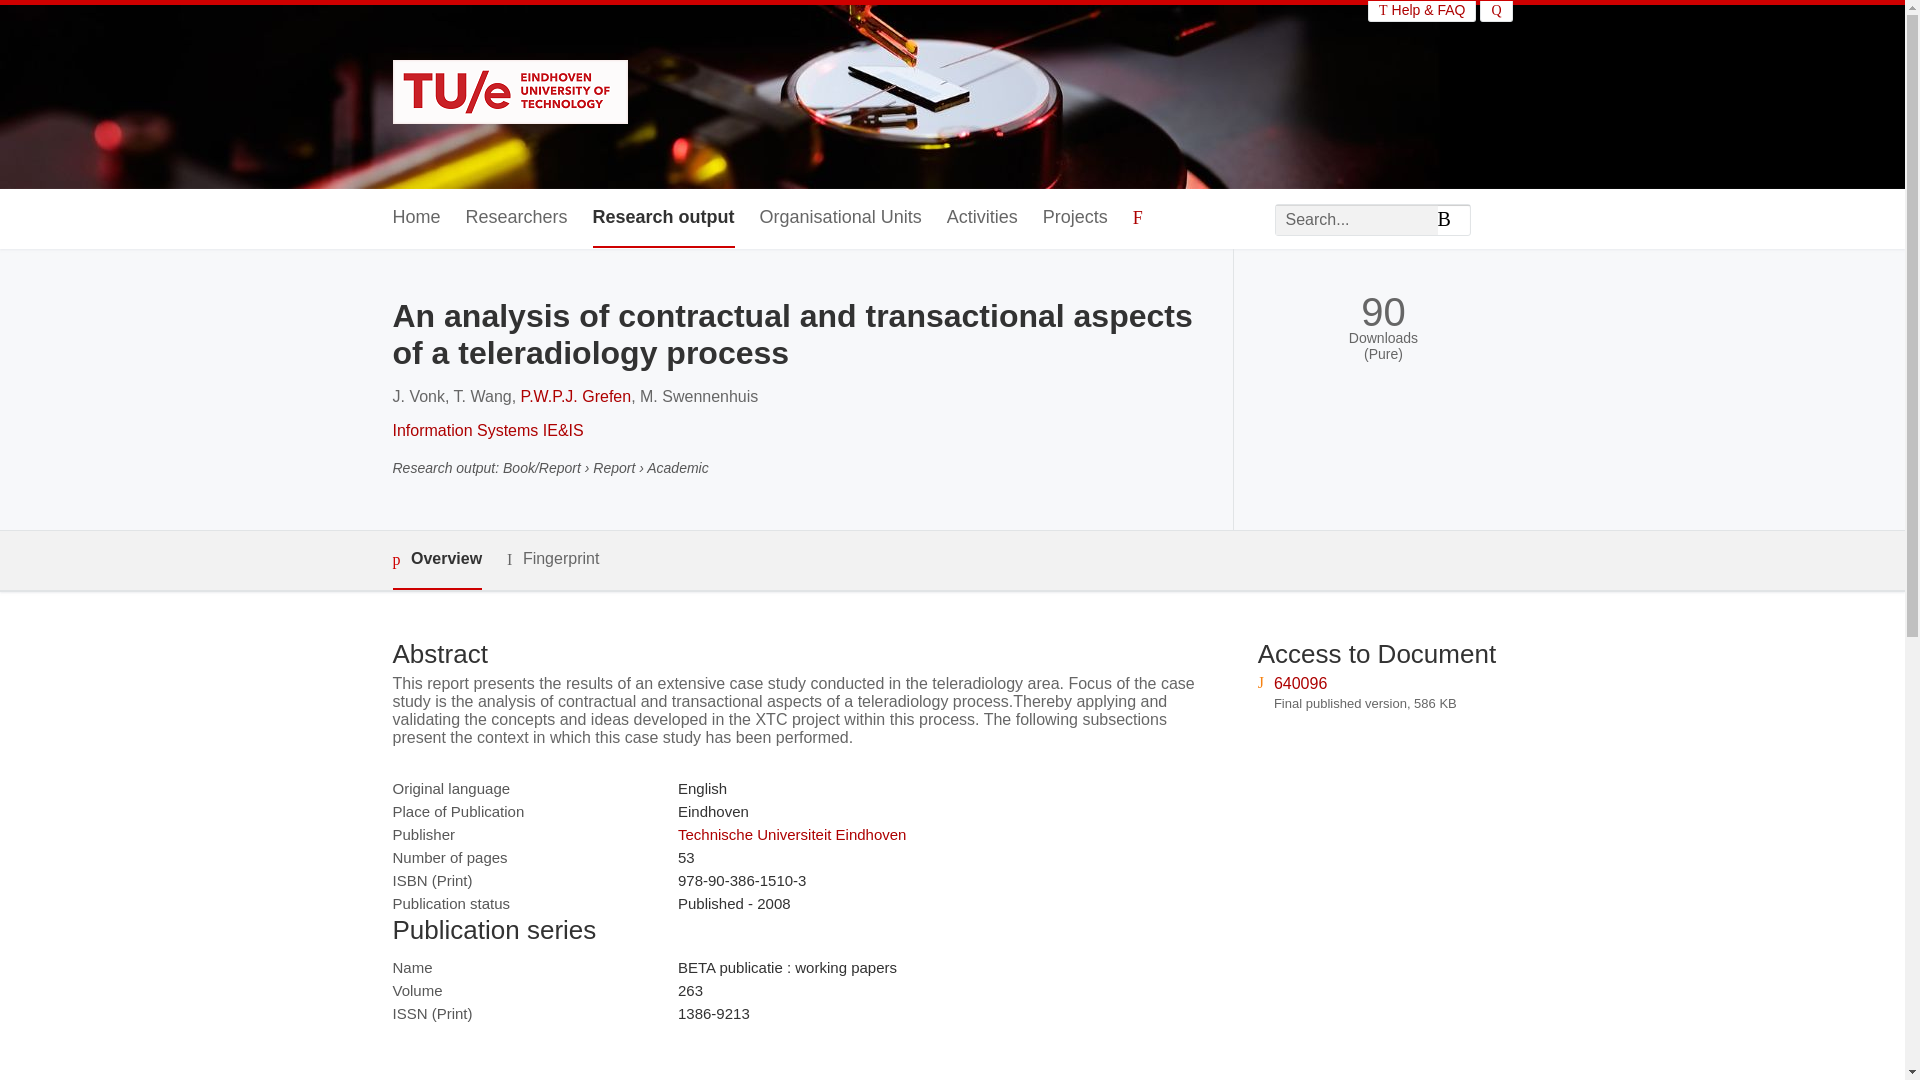 Image resolution: width=1920 pixels, height=1080 pixels. I want to click on Eindhoven University of Technology research portal Home, so click(509, 94).